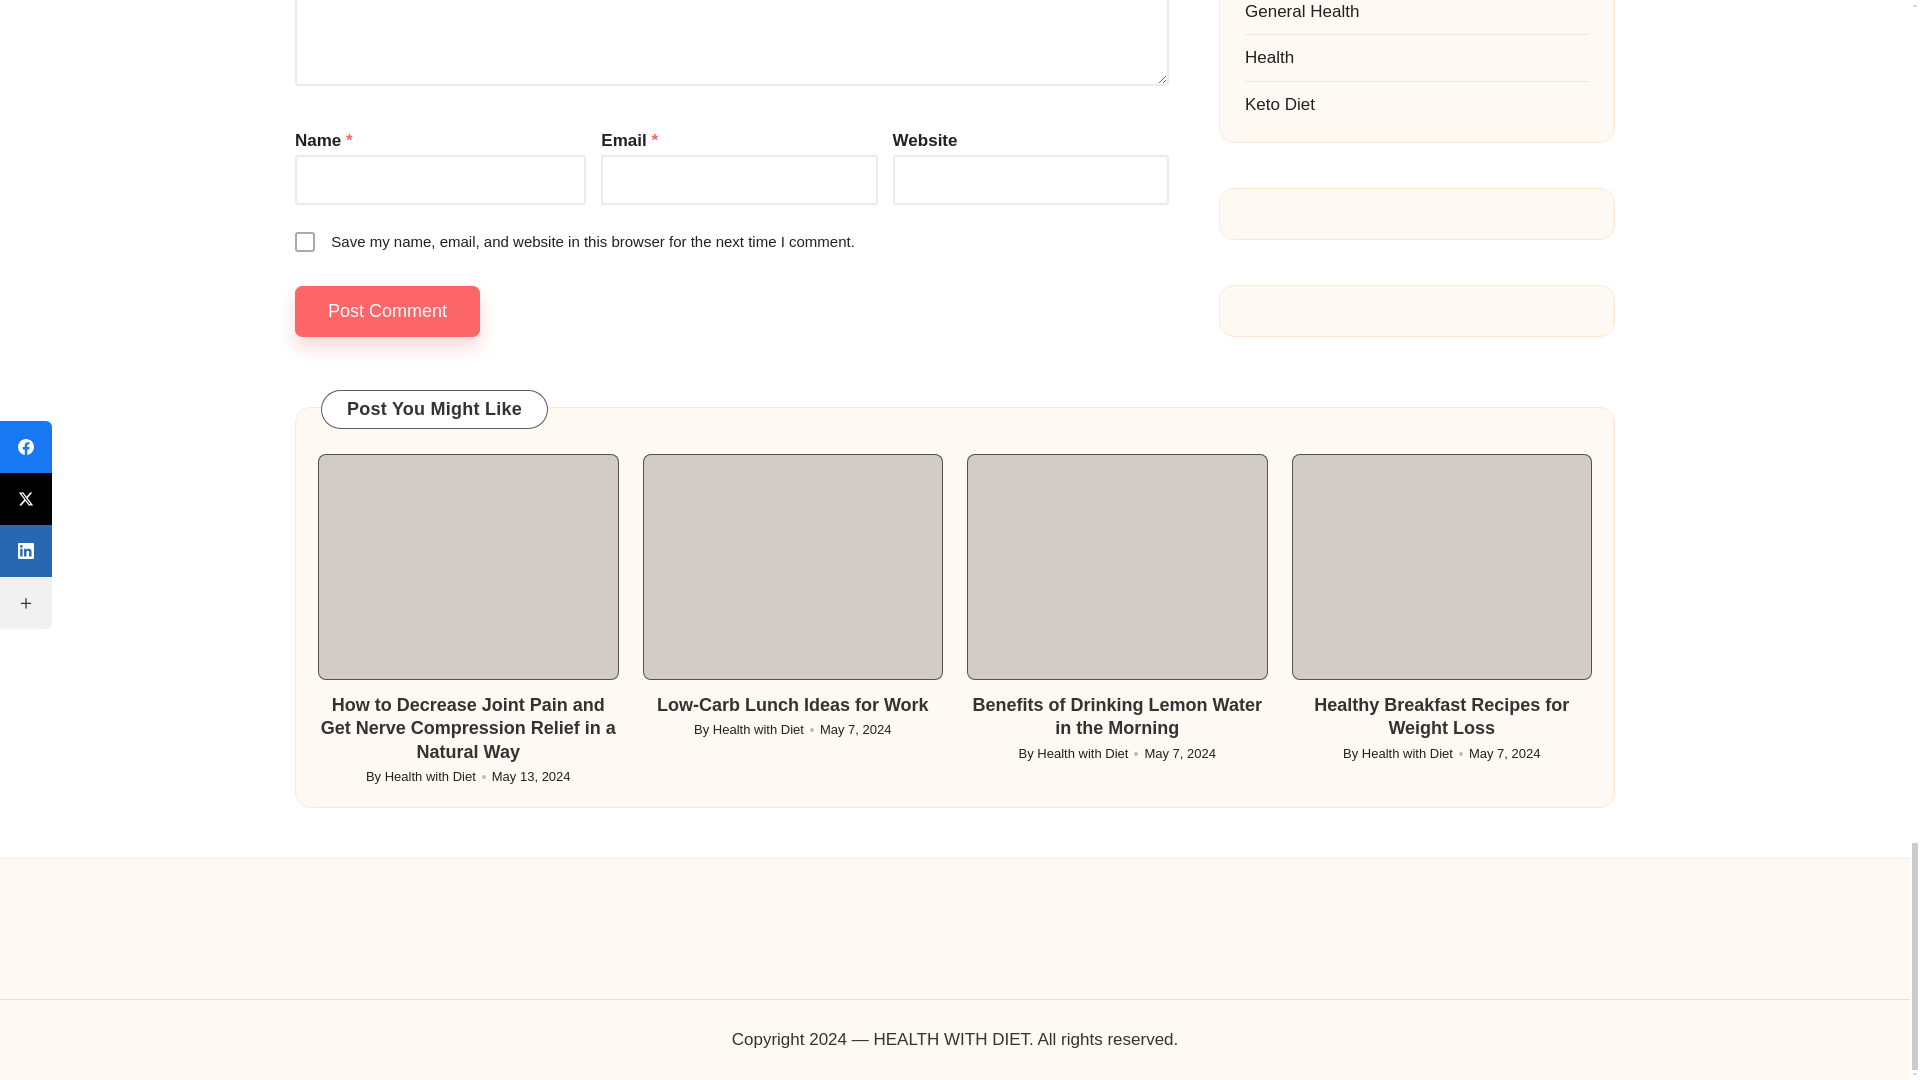 The image size is (1920, 1080). Describe the element at coordinates (1442, 566) in the screenshot. I see `Healthy Breakfast Recipes for Weight Loss 6` at that location.